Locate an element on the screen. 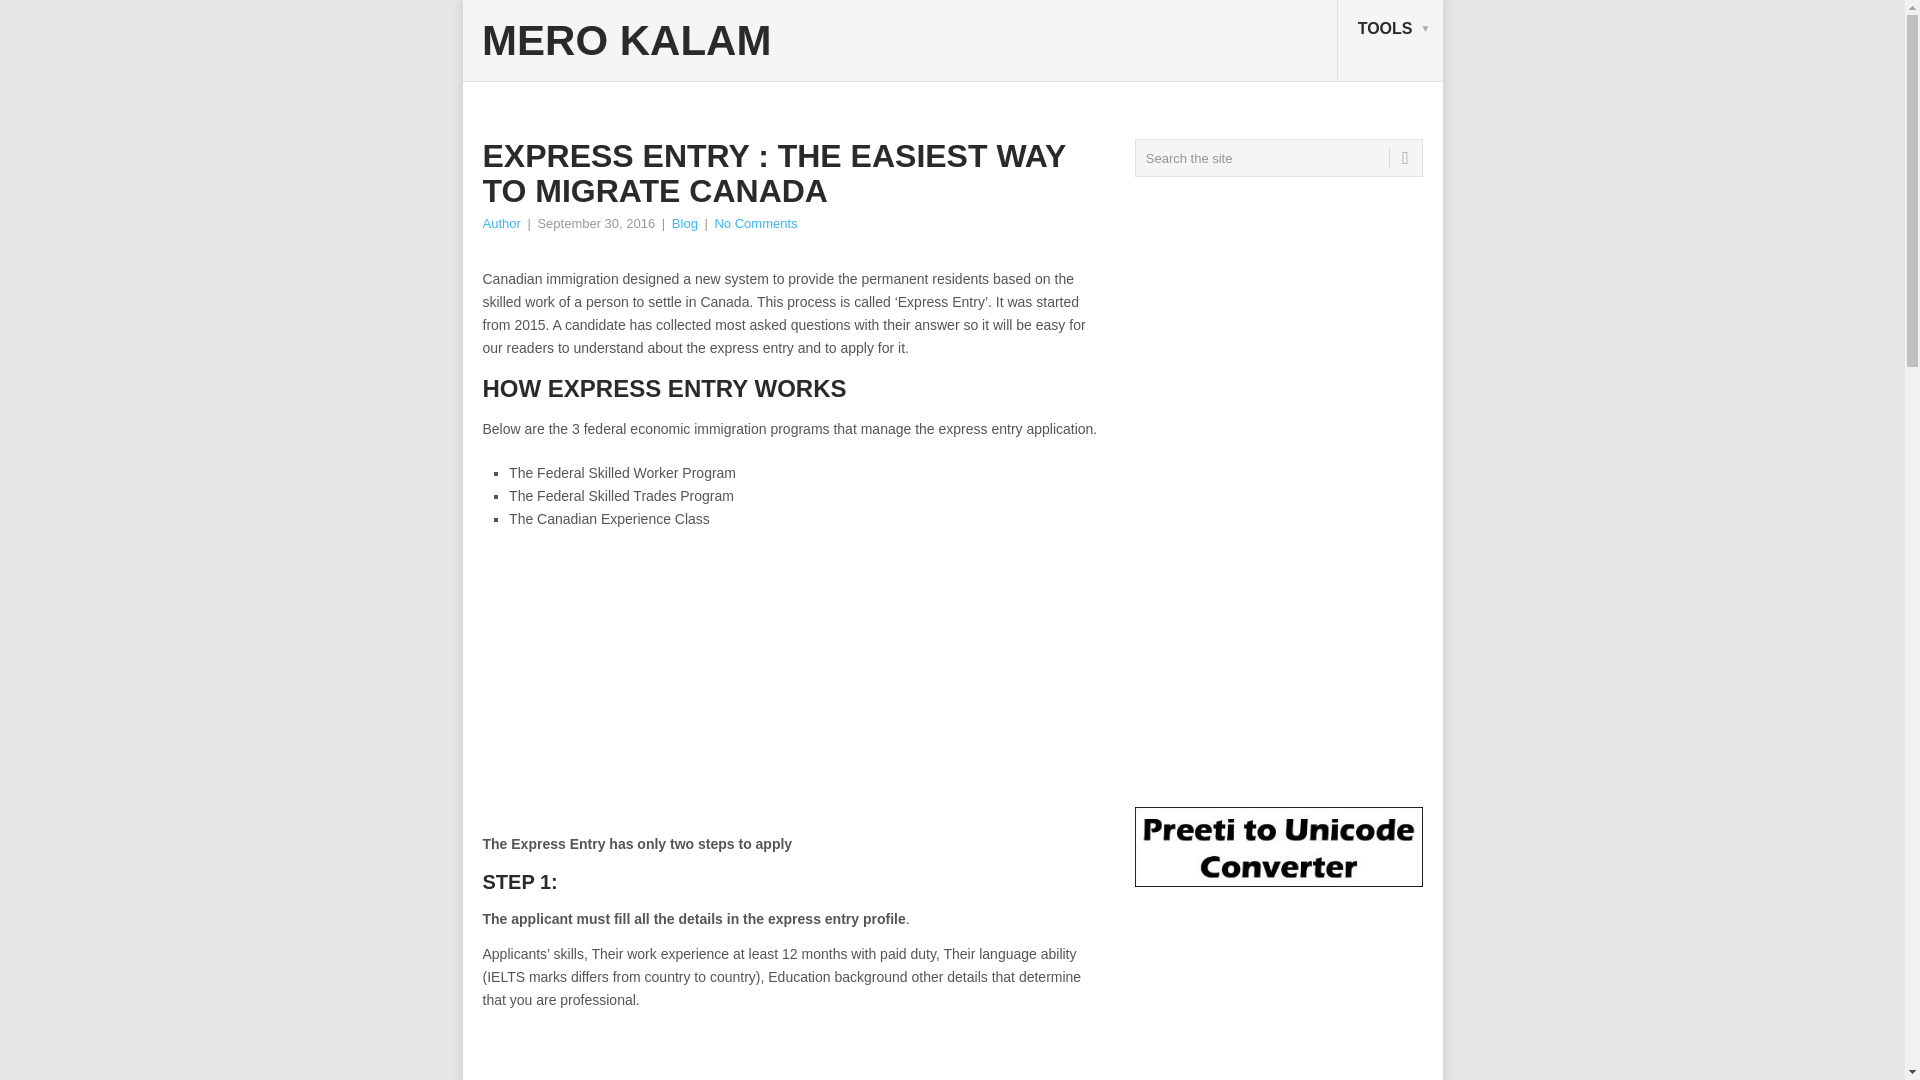 This screenshot has width=1920, height=1080. Advertisement is located at coordinates (792, 692).